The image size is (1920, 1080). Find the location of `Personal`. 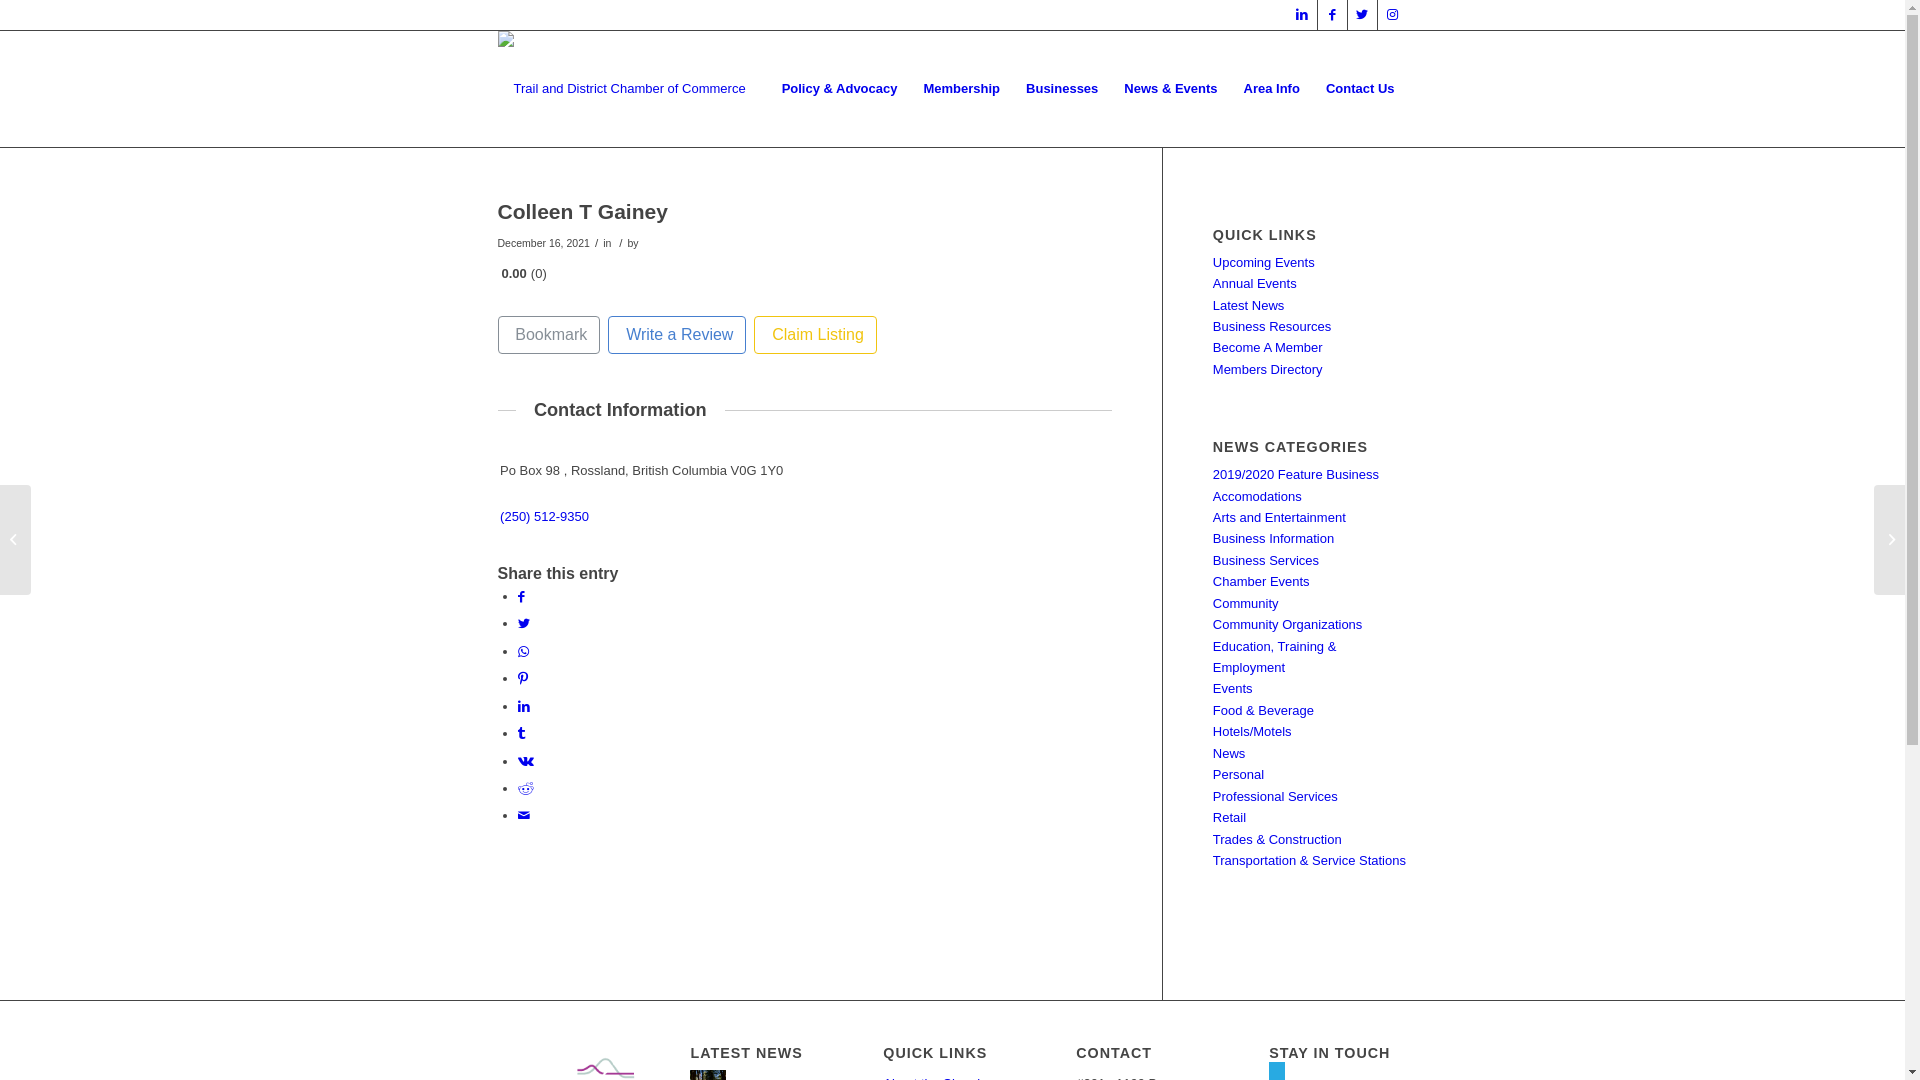

Personal is located at coordinates (1238, 774).